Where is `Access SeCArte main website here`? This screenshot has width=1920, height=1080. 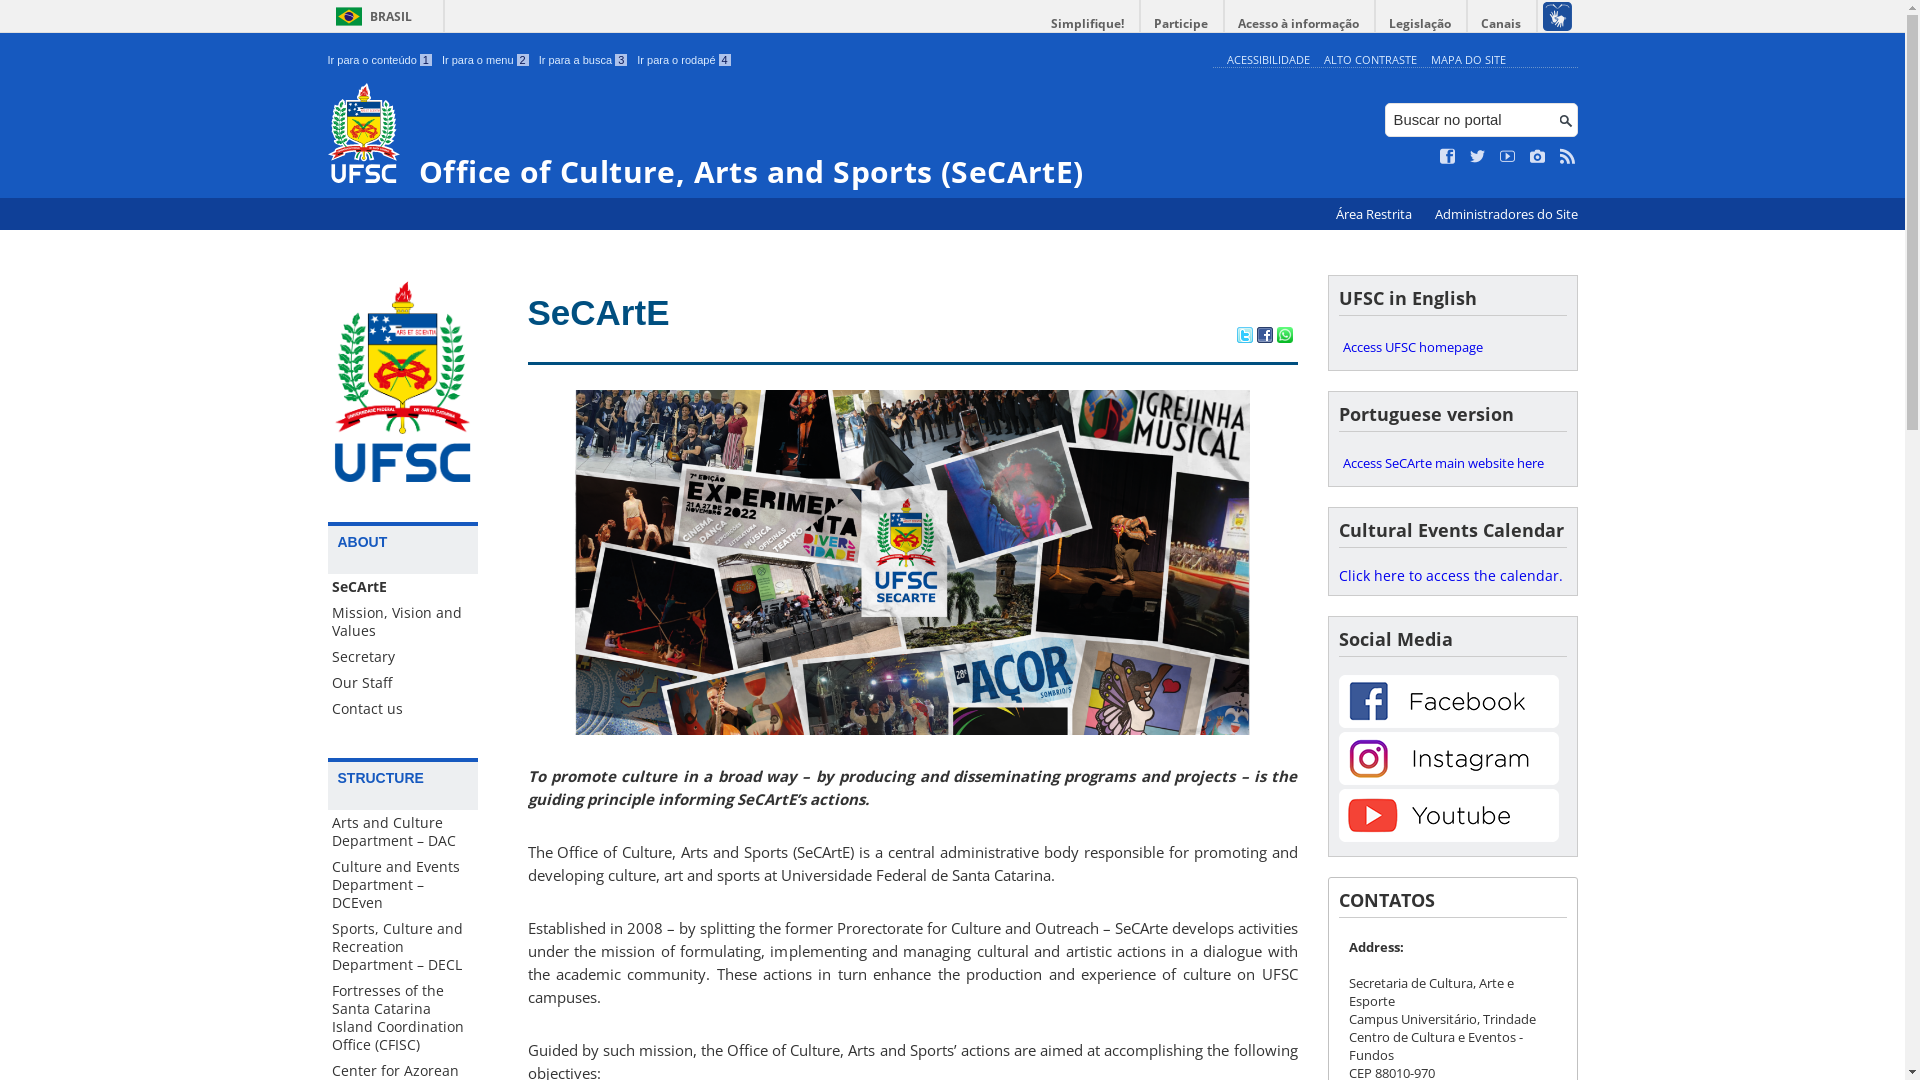
Access SeCArte main website here is located at coordinates (1452, 463).